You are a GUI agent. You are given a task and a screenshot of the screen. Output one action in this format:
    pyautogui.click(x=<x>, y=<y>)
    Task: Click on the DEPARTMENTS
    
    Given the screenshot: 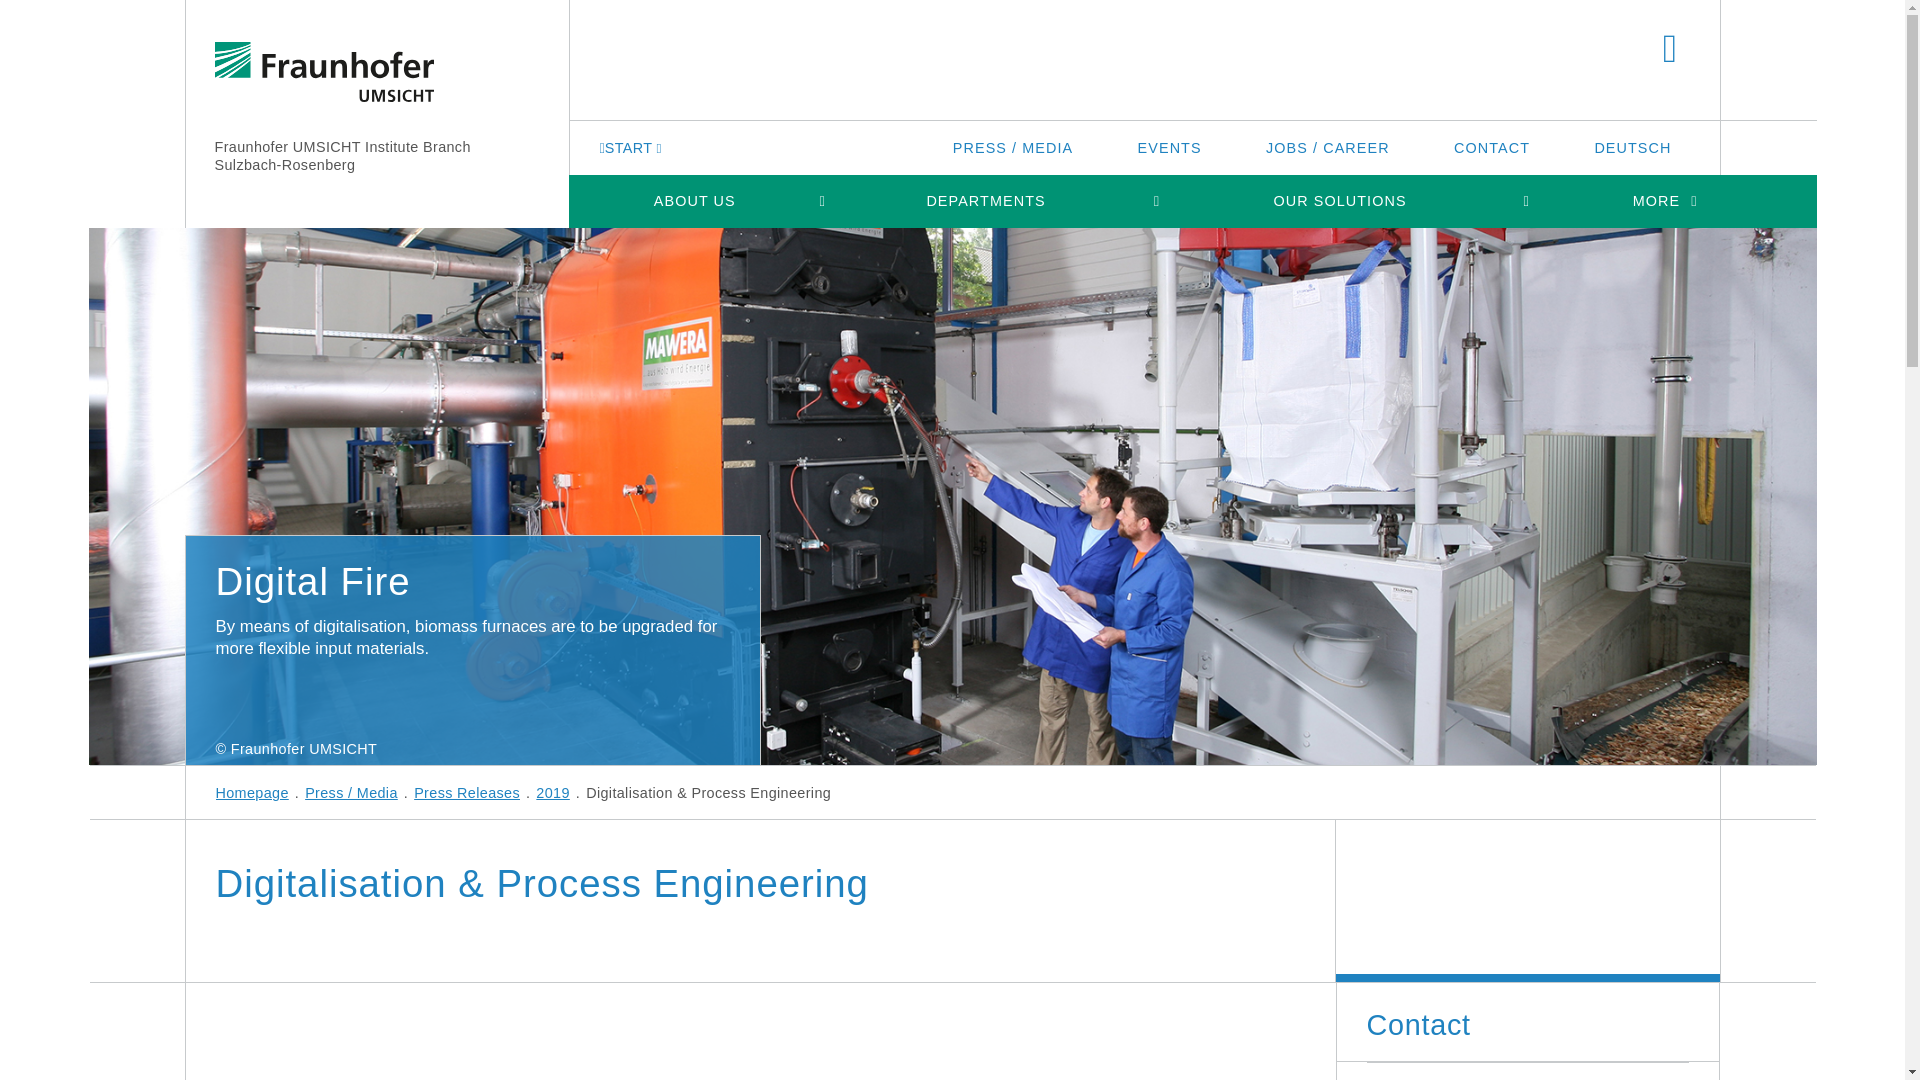 What is the action you would take?
    pyautogui.click(x=985, y=200)
    